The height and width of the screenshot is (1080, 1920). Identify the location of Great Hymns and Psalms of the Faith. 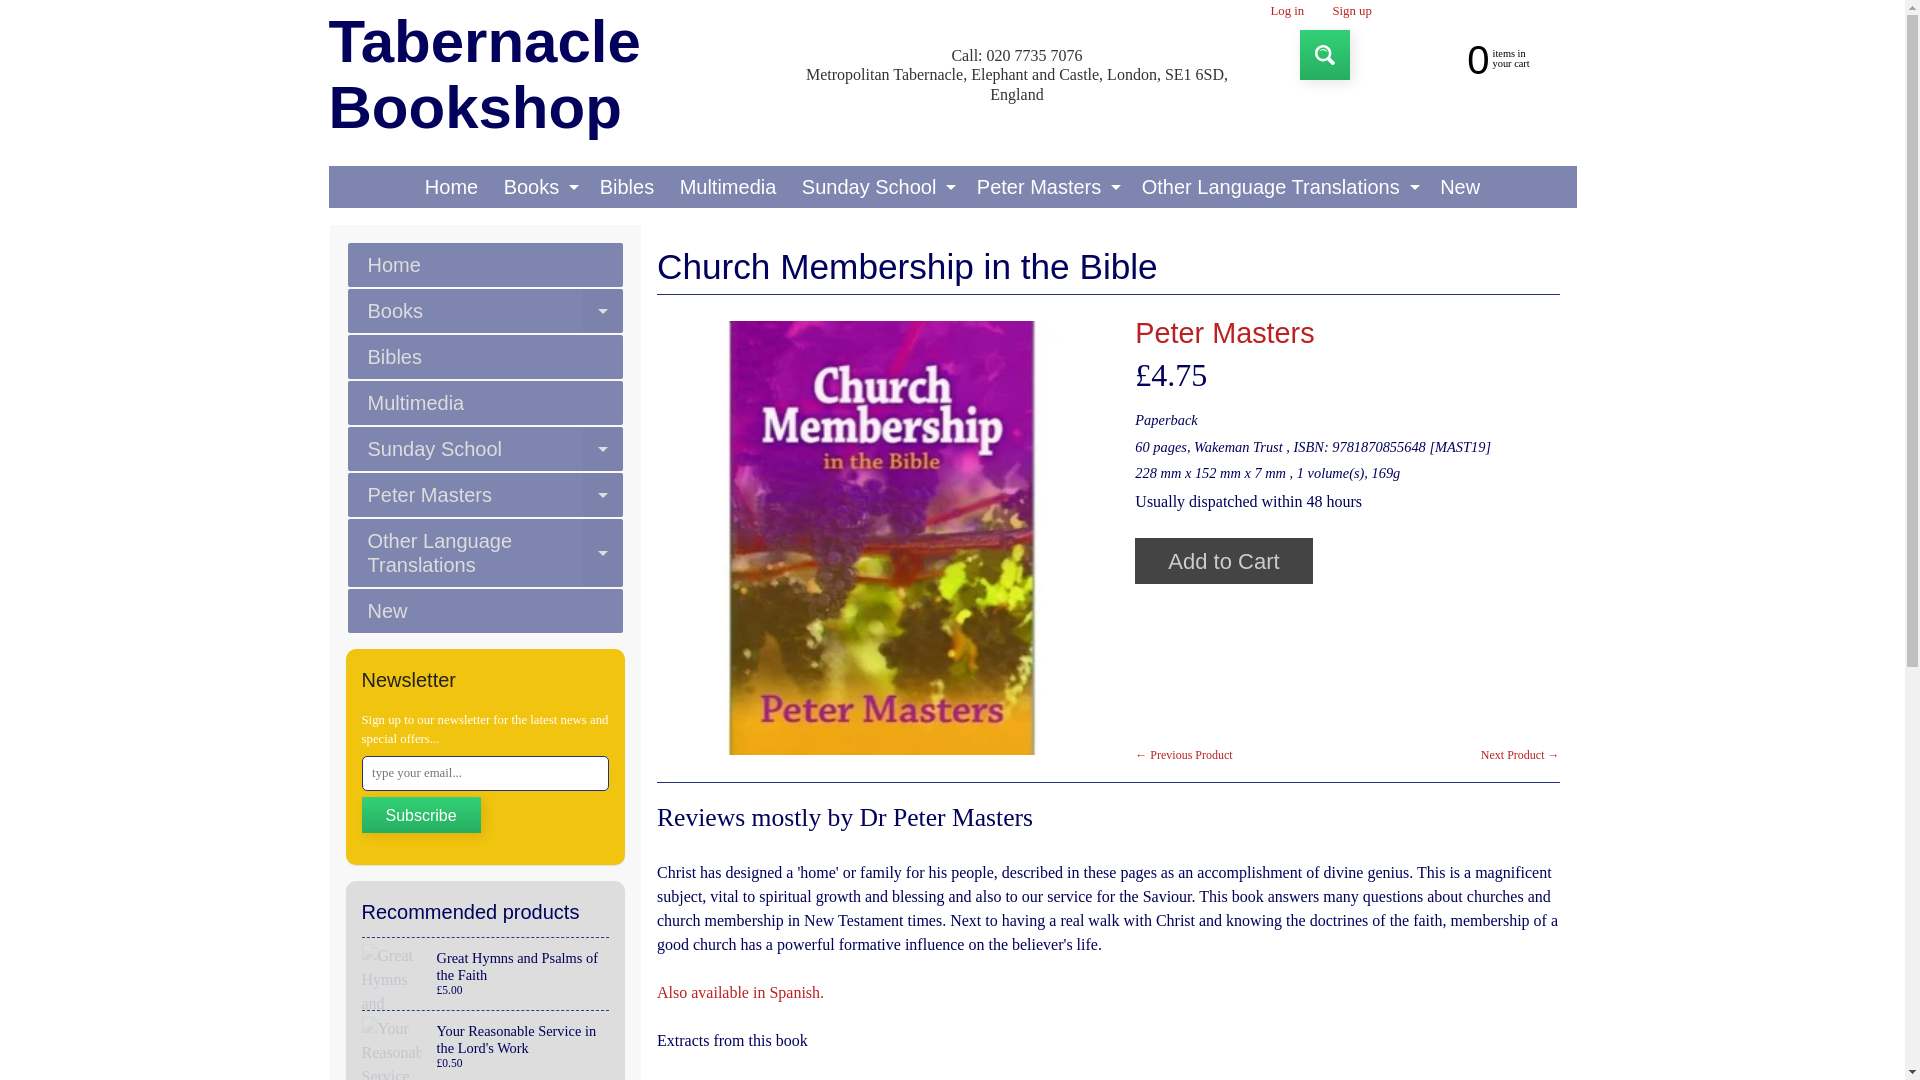
(486, 974).